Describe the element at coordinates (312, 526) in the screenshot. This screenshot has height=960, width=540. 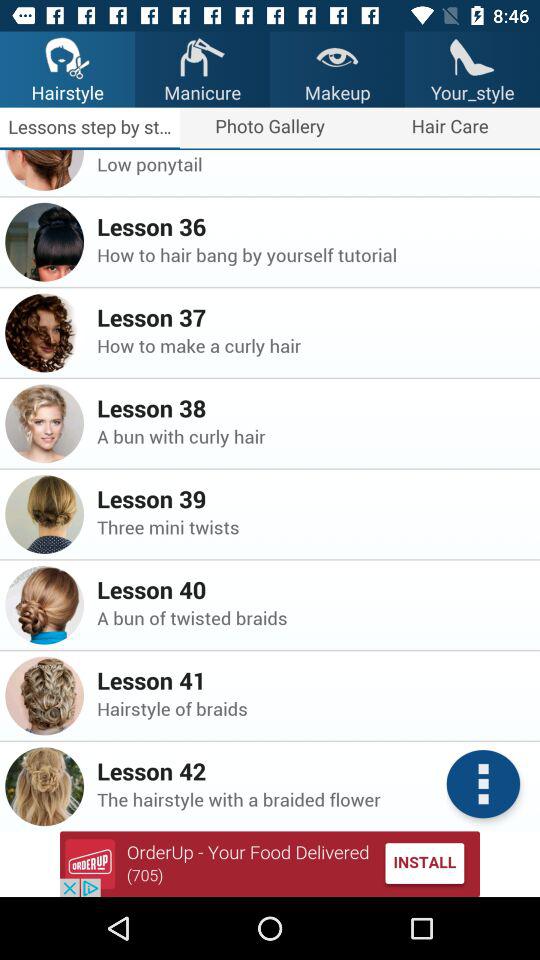
I see `open the app above lesson 40 icon` at that location.